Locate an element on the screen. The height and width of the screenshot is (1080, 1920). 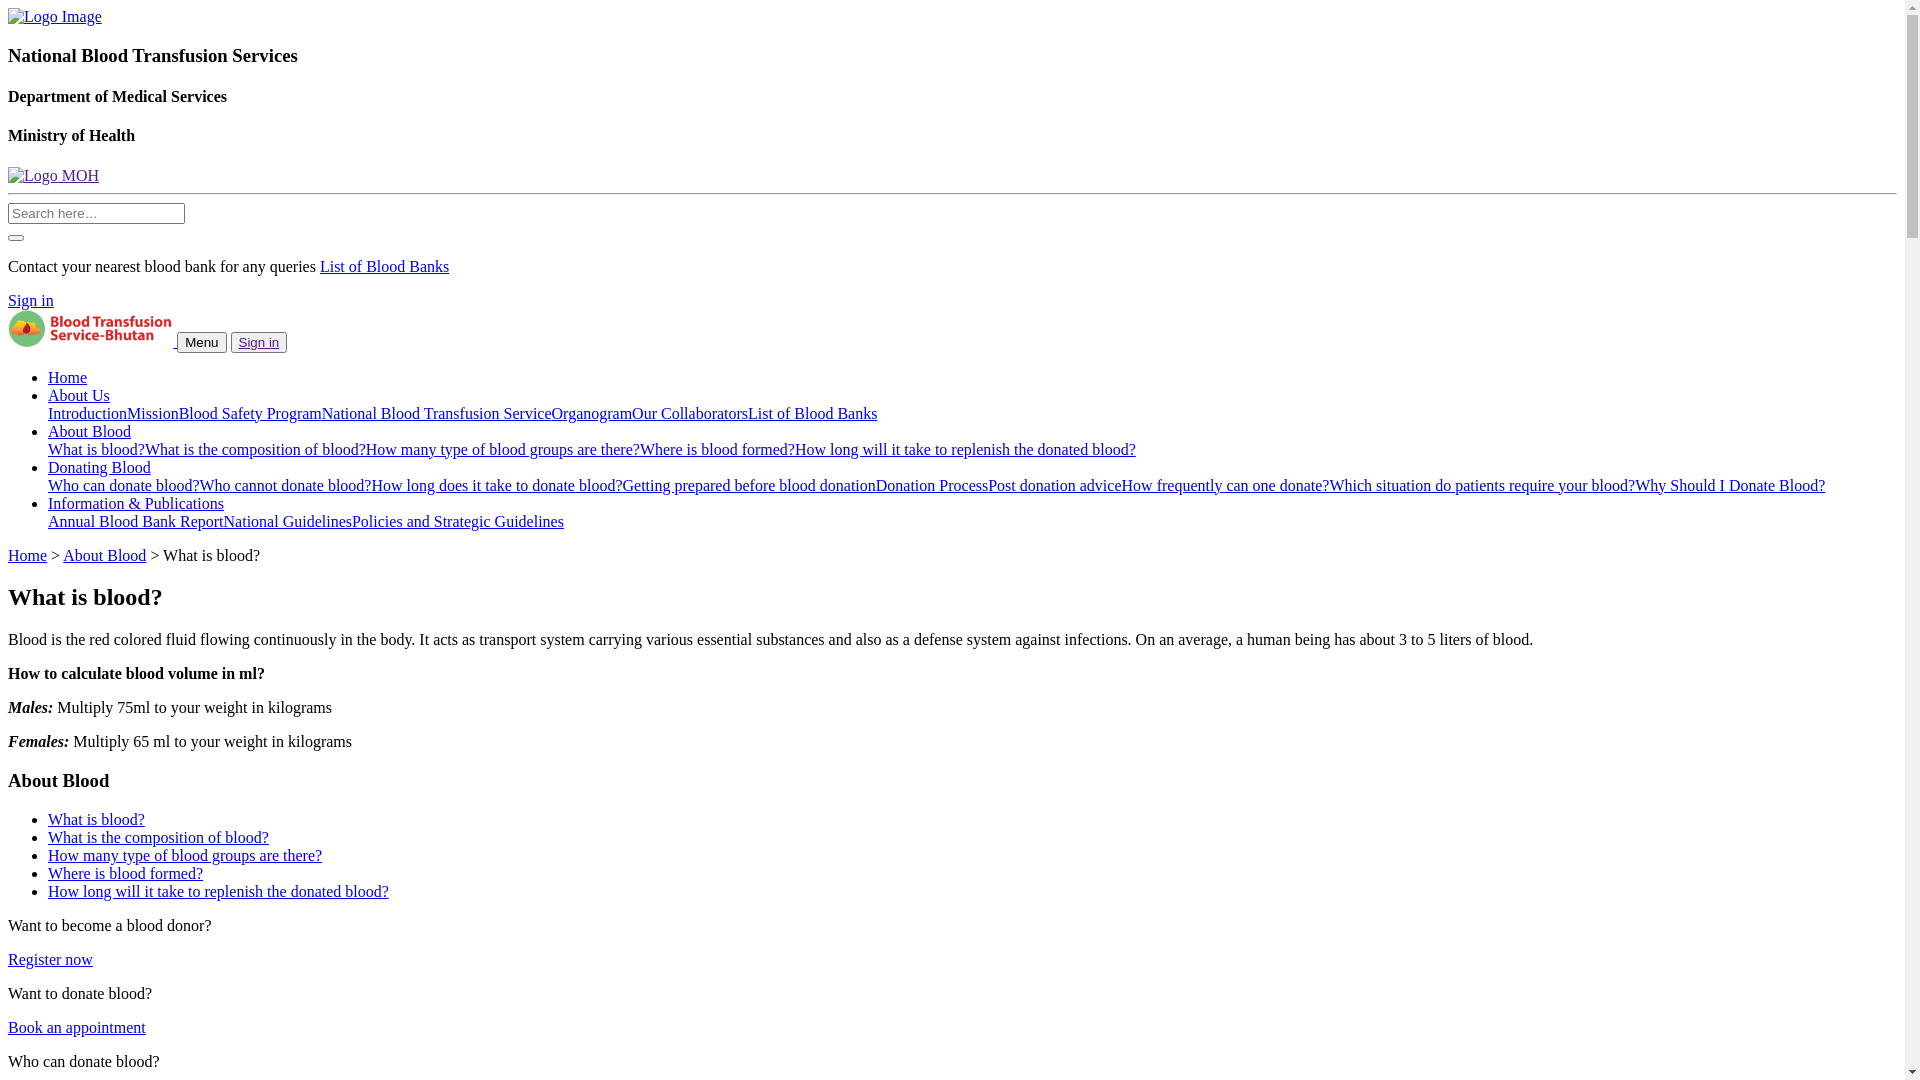
Policies and Strategic Guidelines is located at coordinates (458, 522).